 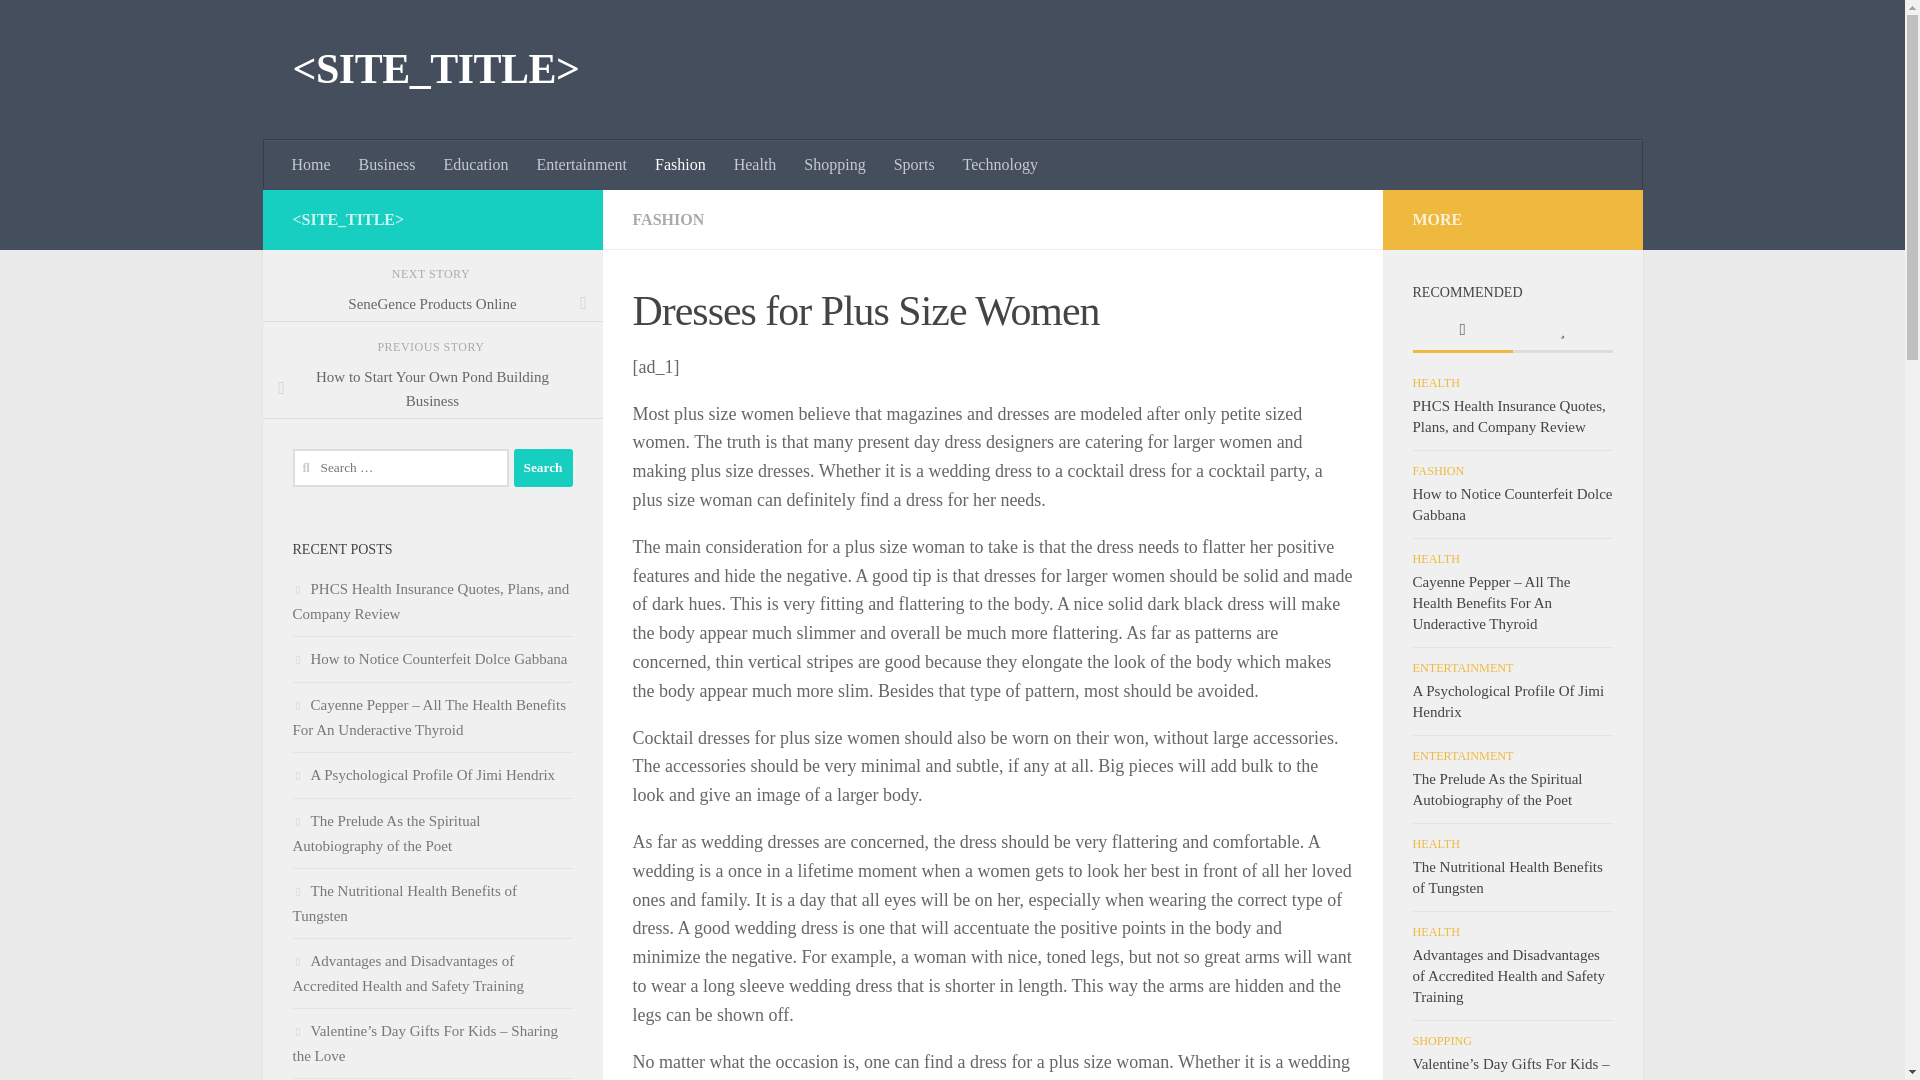 I want to click on Recent Posts, so click(x=1462, y=331).